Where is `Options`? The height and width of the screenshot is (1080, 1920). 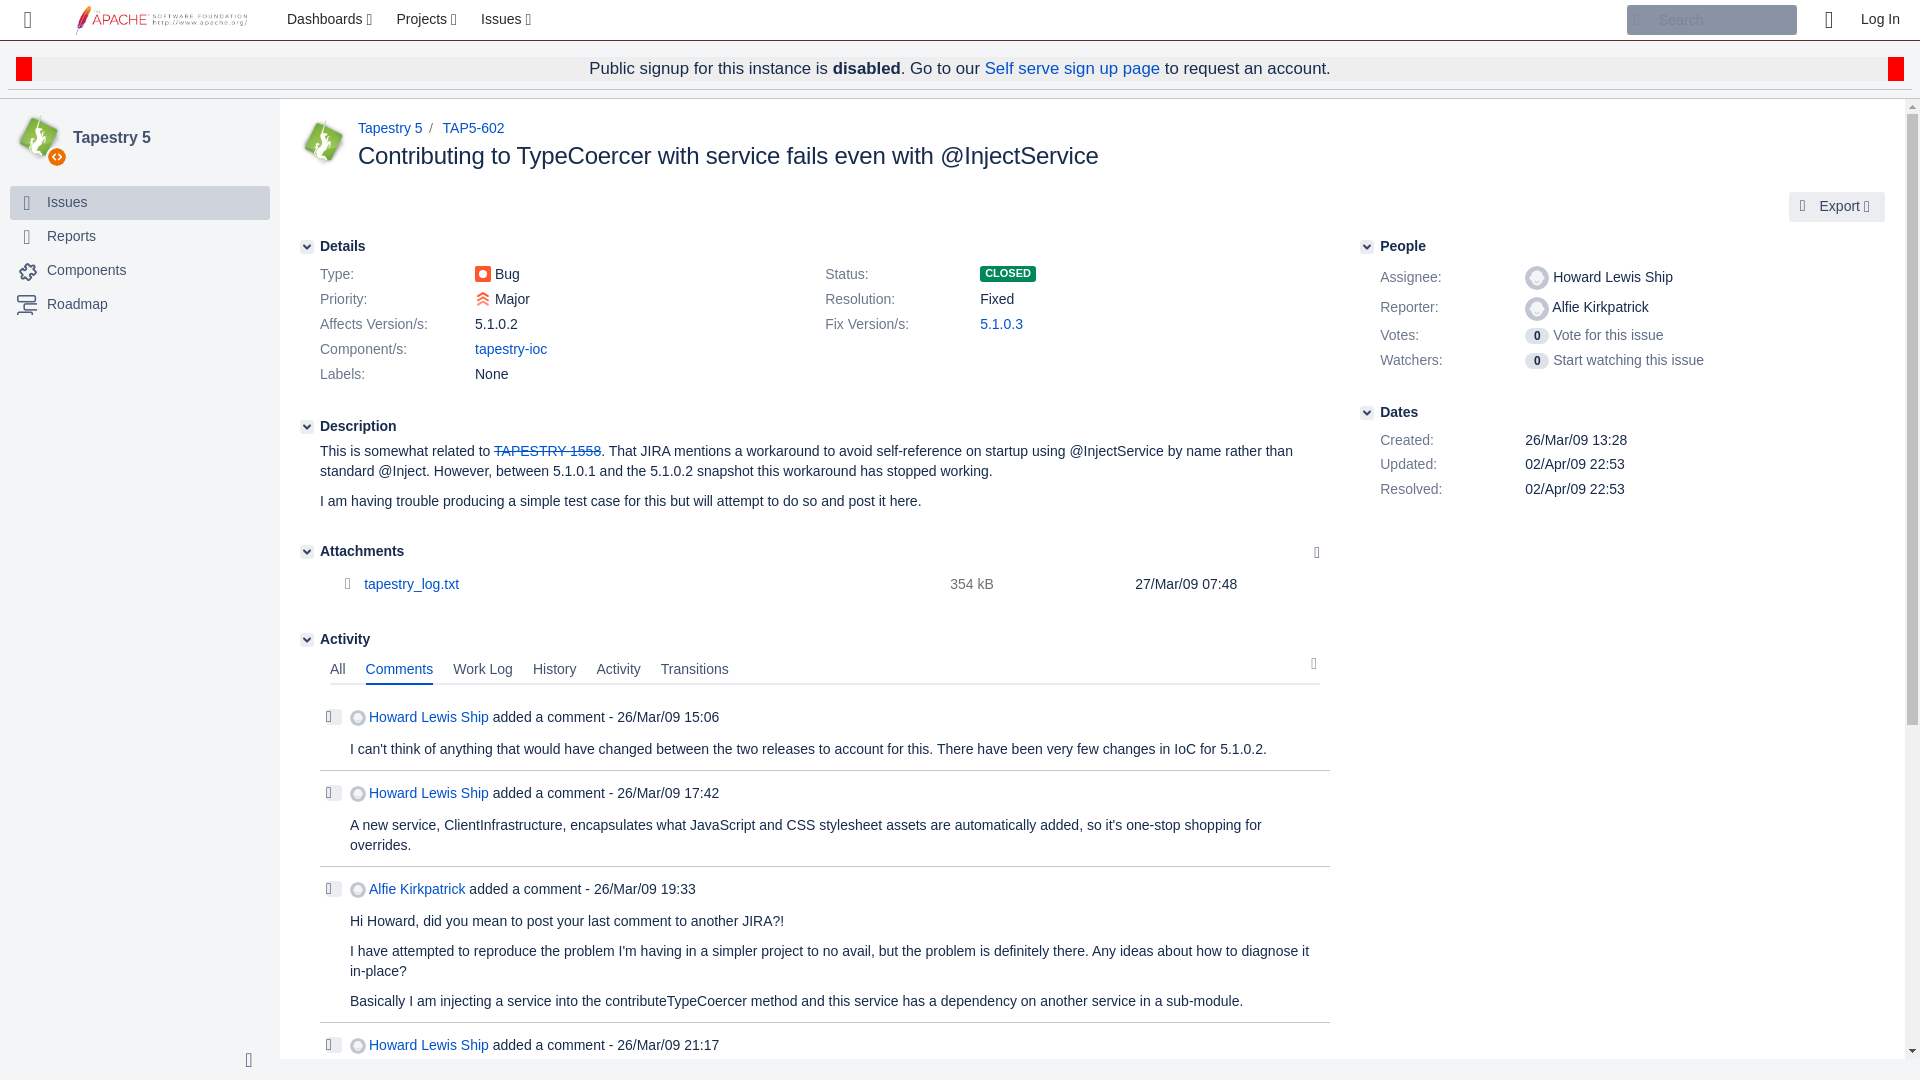
Options is located at coordinates (1316, 552).